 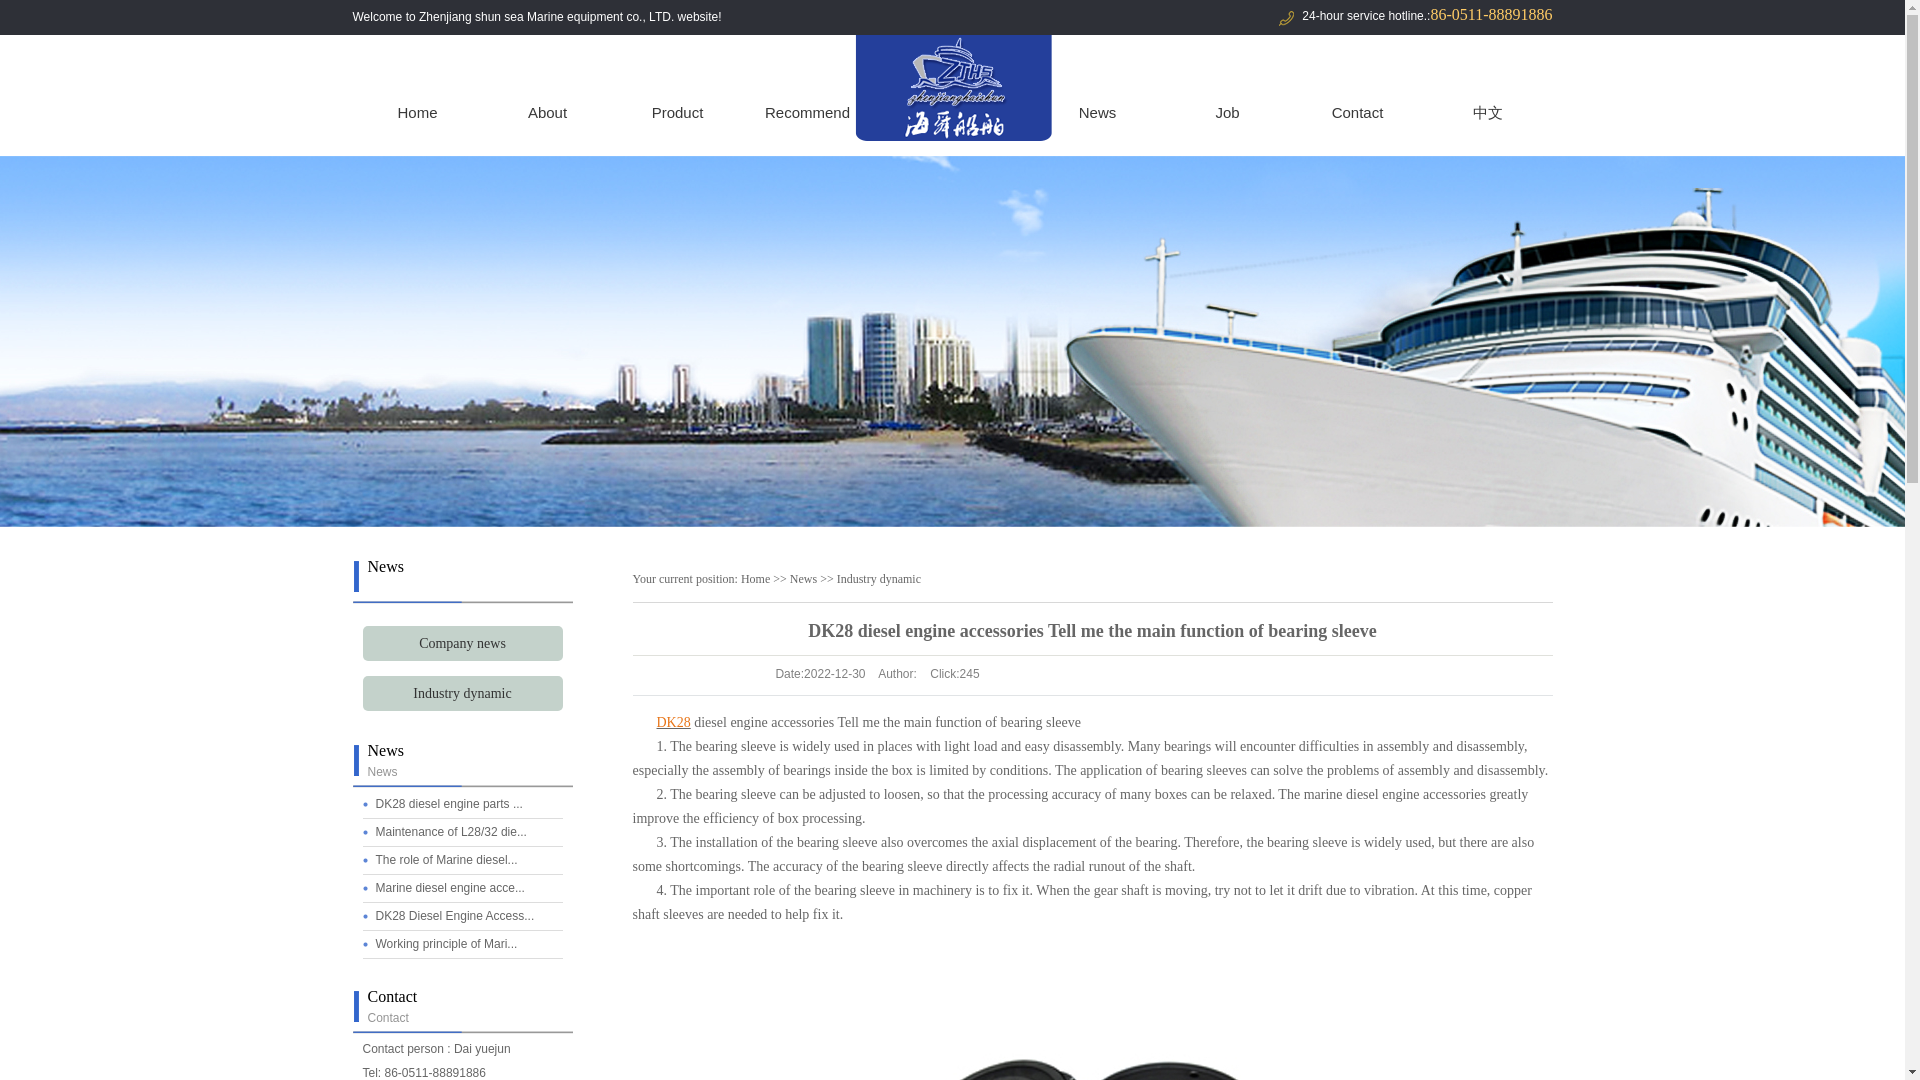 What do you see at coordinates (806, 112) in the screenshot?
I see `Recommend` at bounding box center [806, 112].